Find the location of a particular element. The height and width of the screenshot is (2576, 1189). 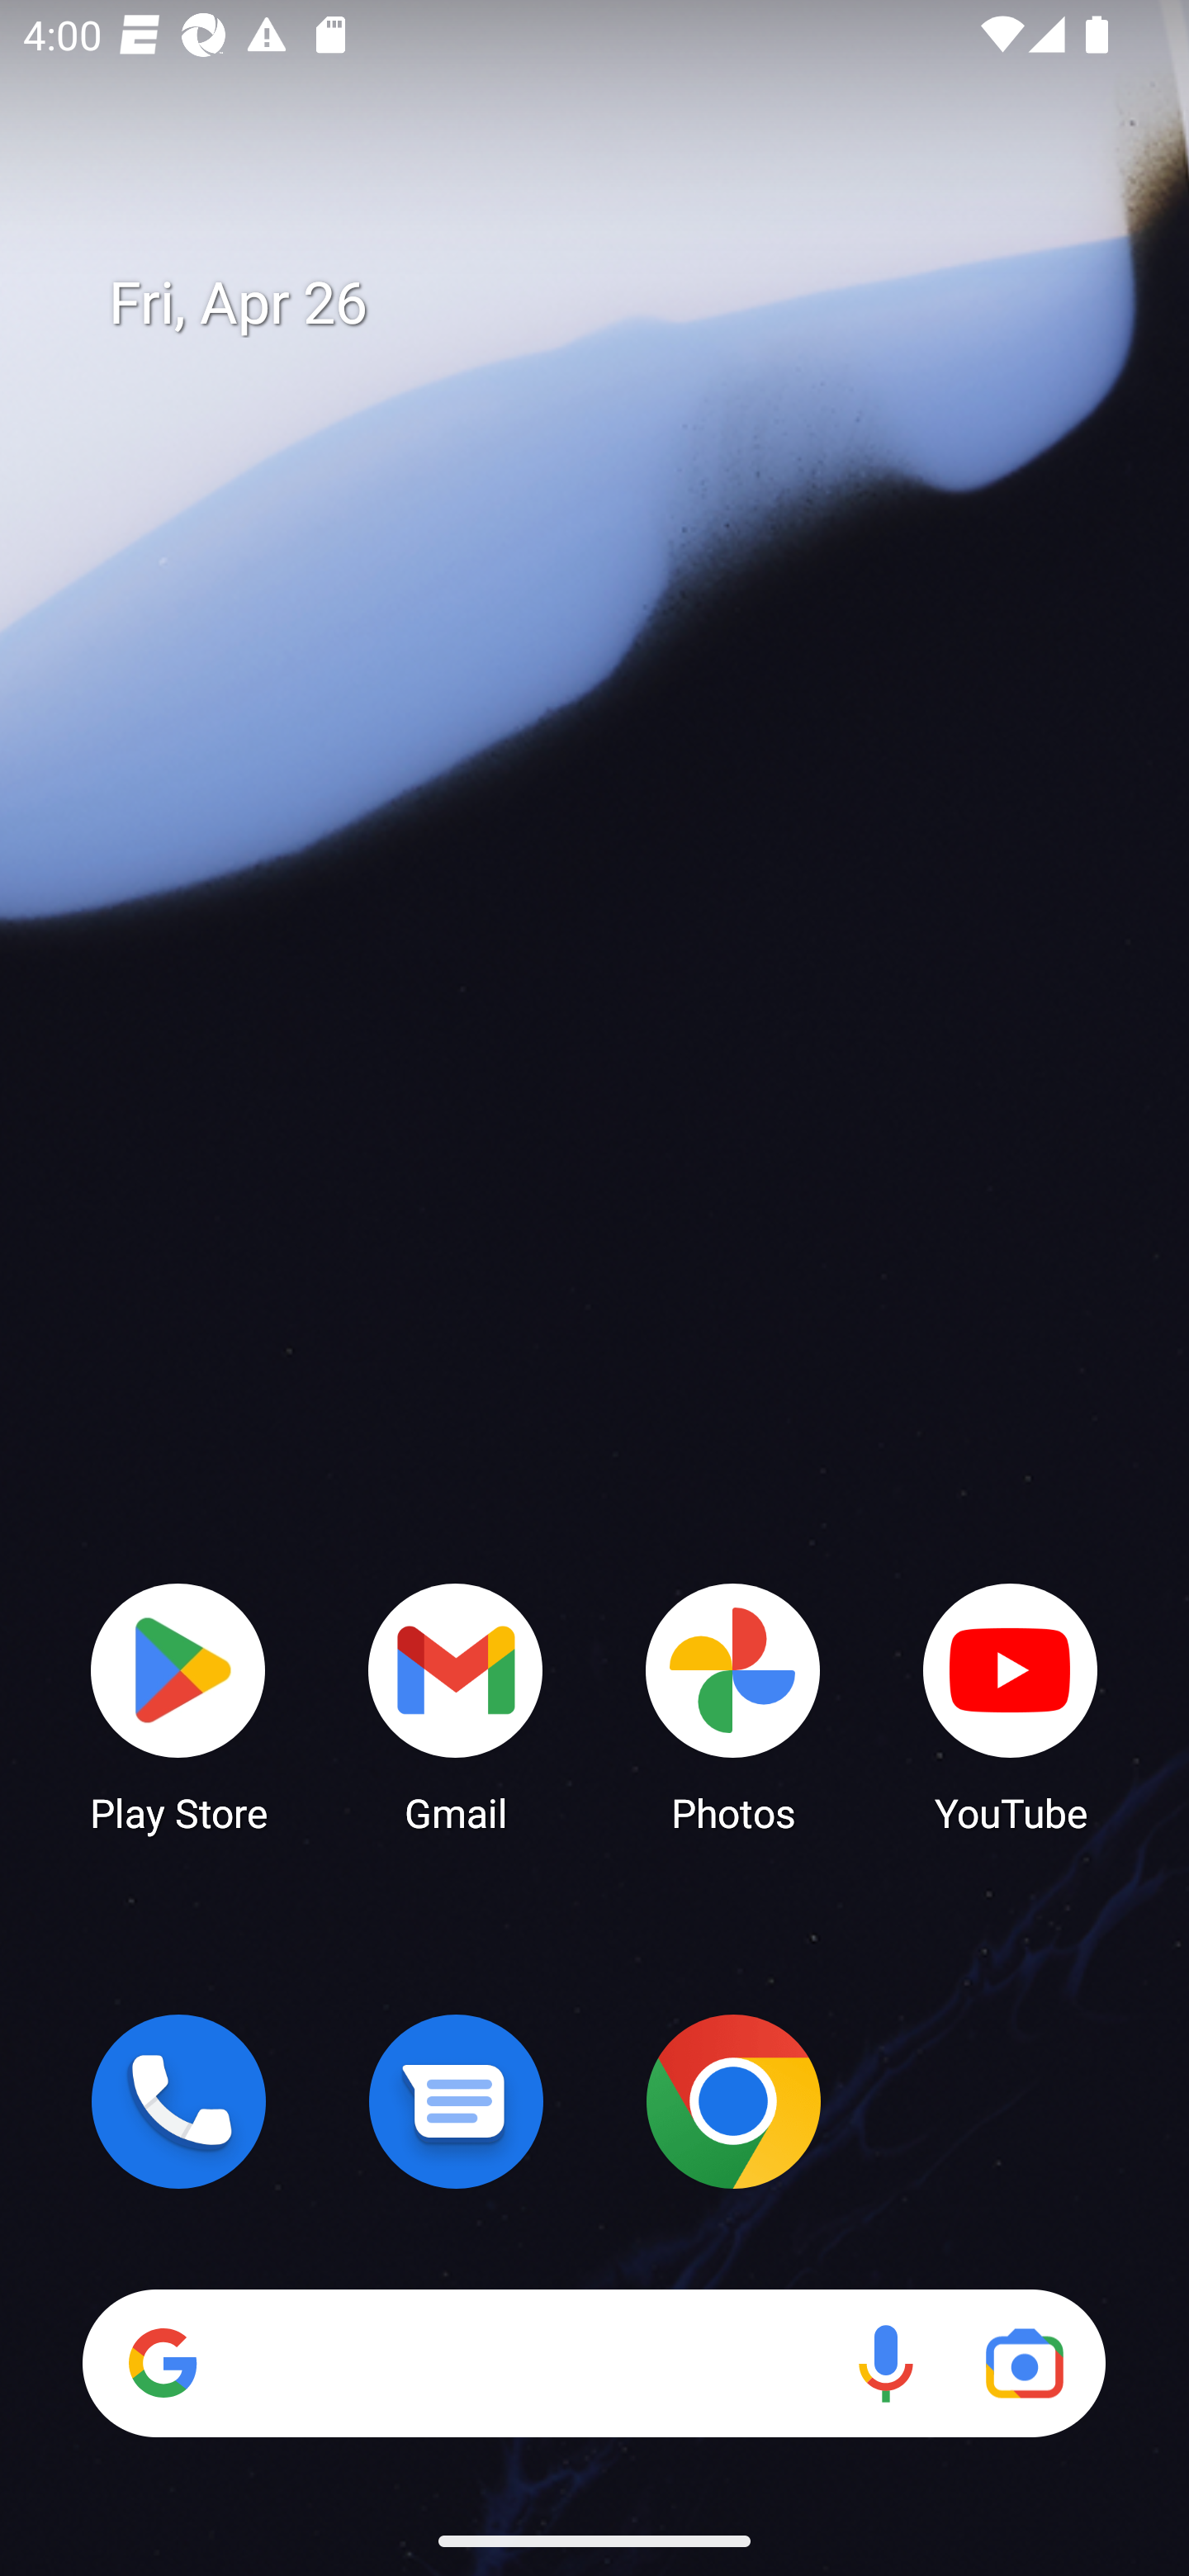

Voice search is located at coordinates (885, 2363).